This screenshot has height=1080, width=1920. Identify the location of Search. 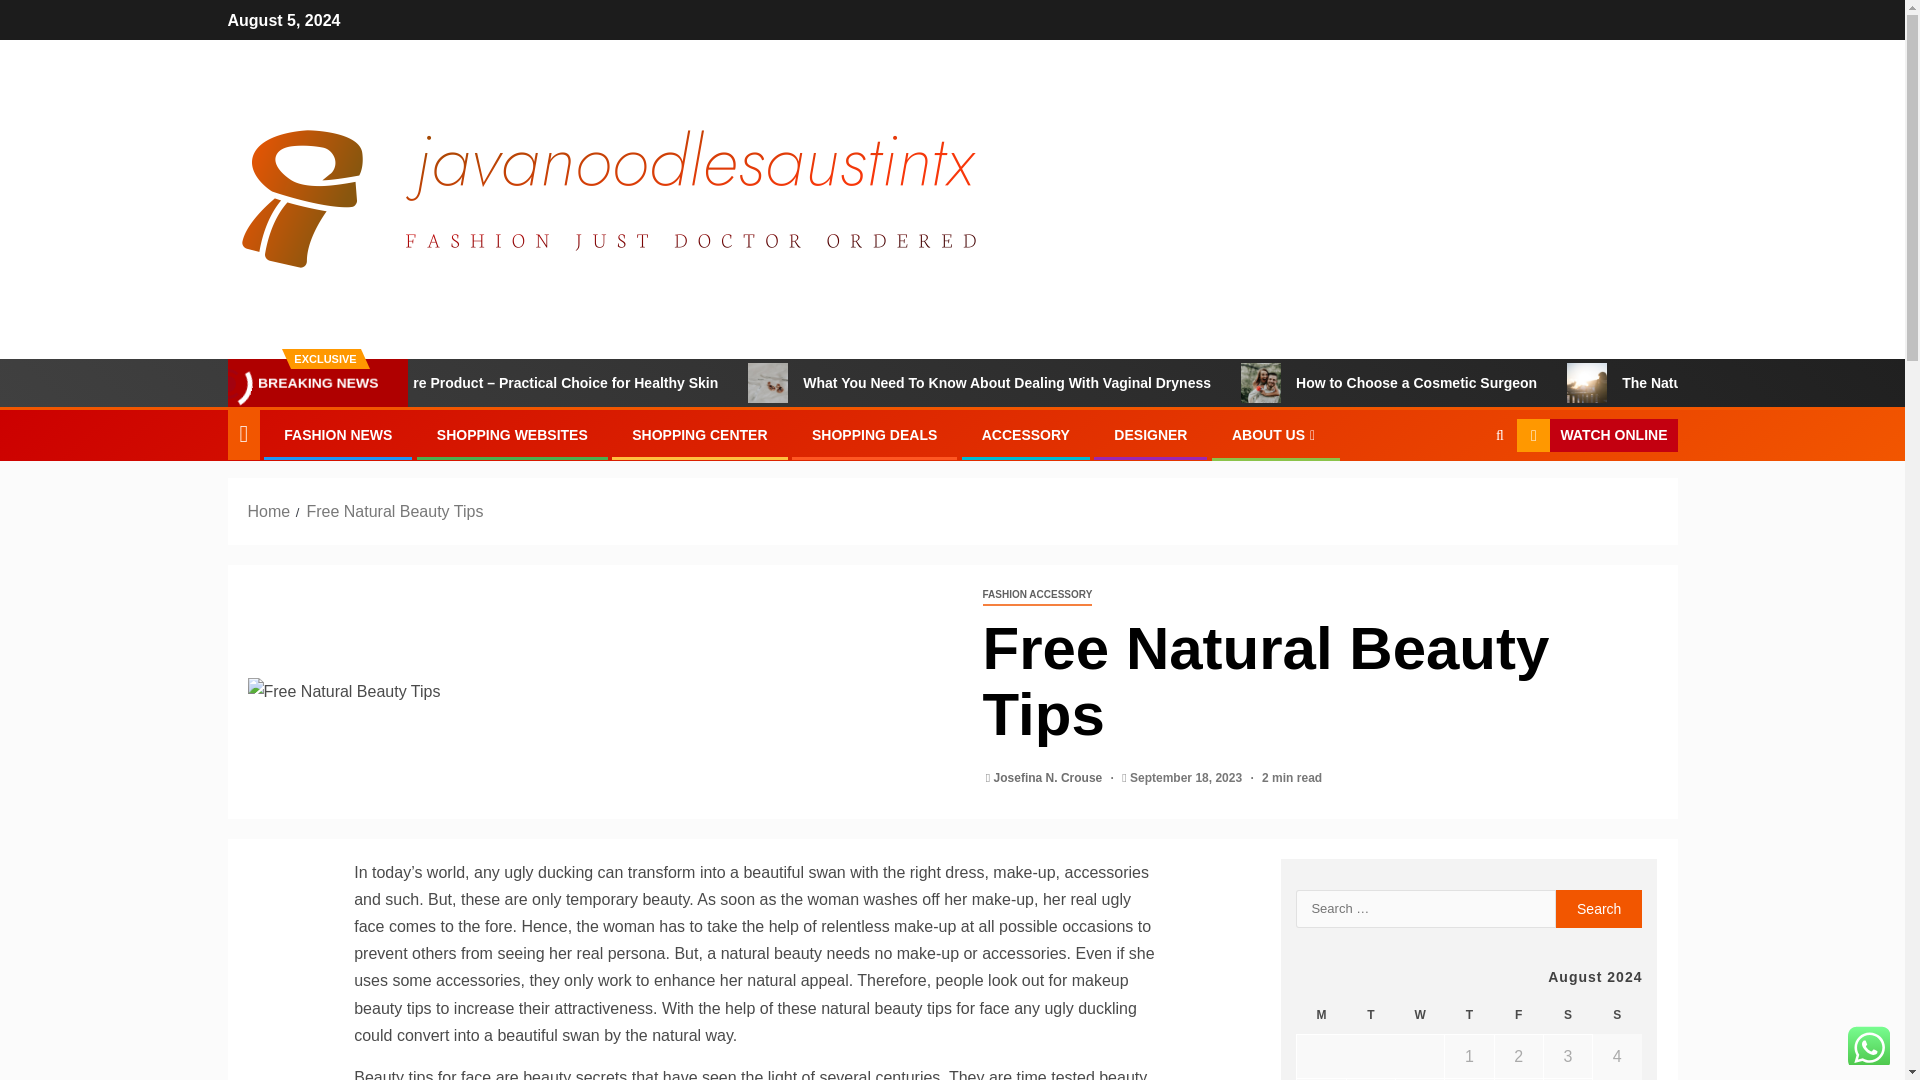
(1460, 497).